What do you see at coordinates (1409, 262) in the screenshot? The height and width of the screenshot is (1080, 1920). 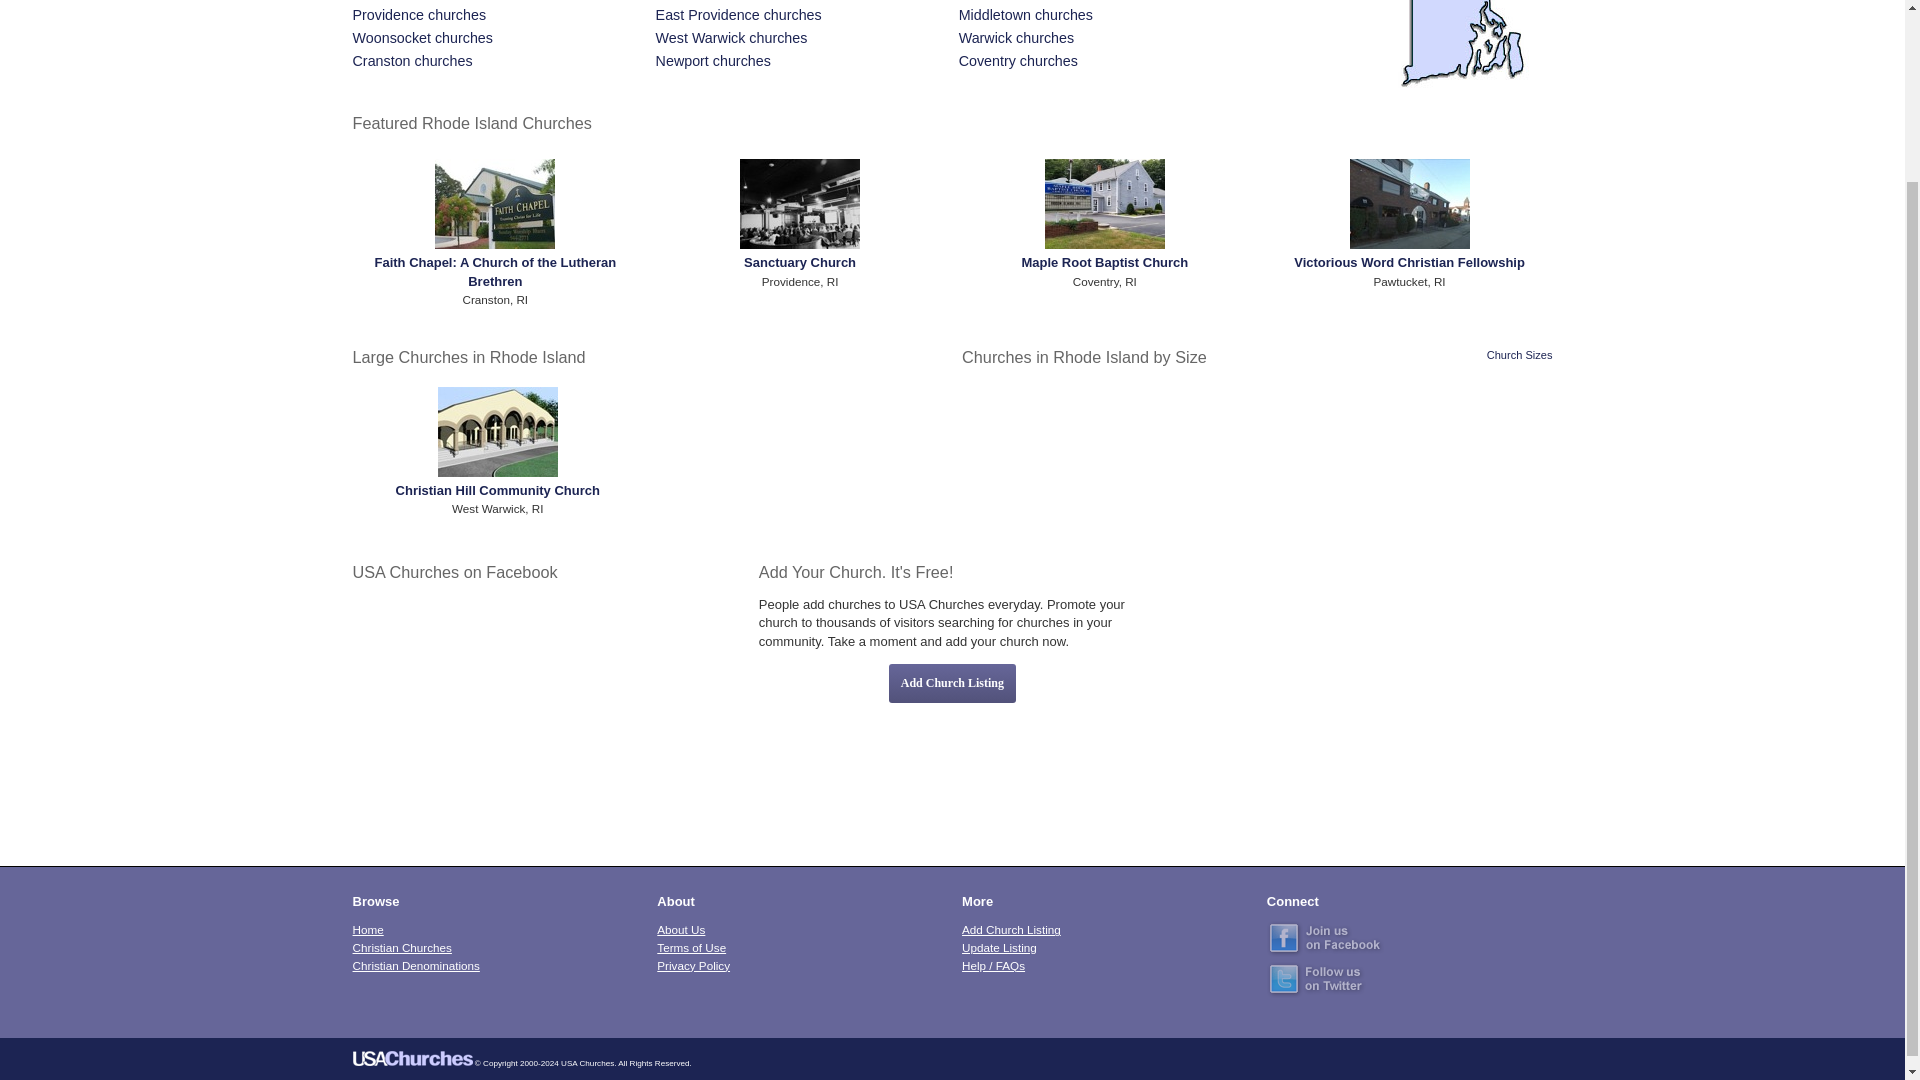 I see `Victorious Word Christian Fellowship` at bounding box center [1409, 262].